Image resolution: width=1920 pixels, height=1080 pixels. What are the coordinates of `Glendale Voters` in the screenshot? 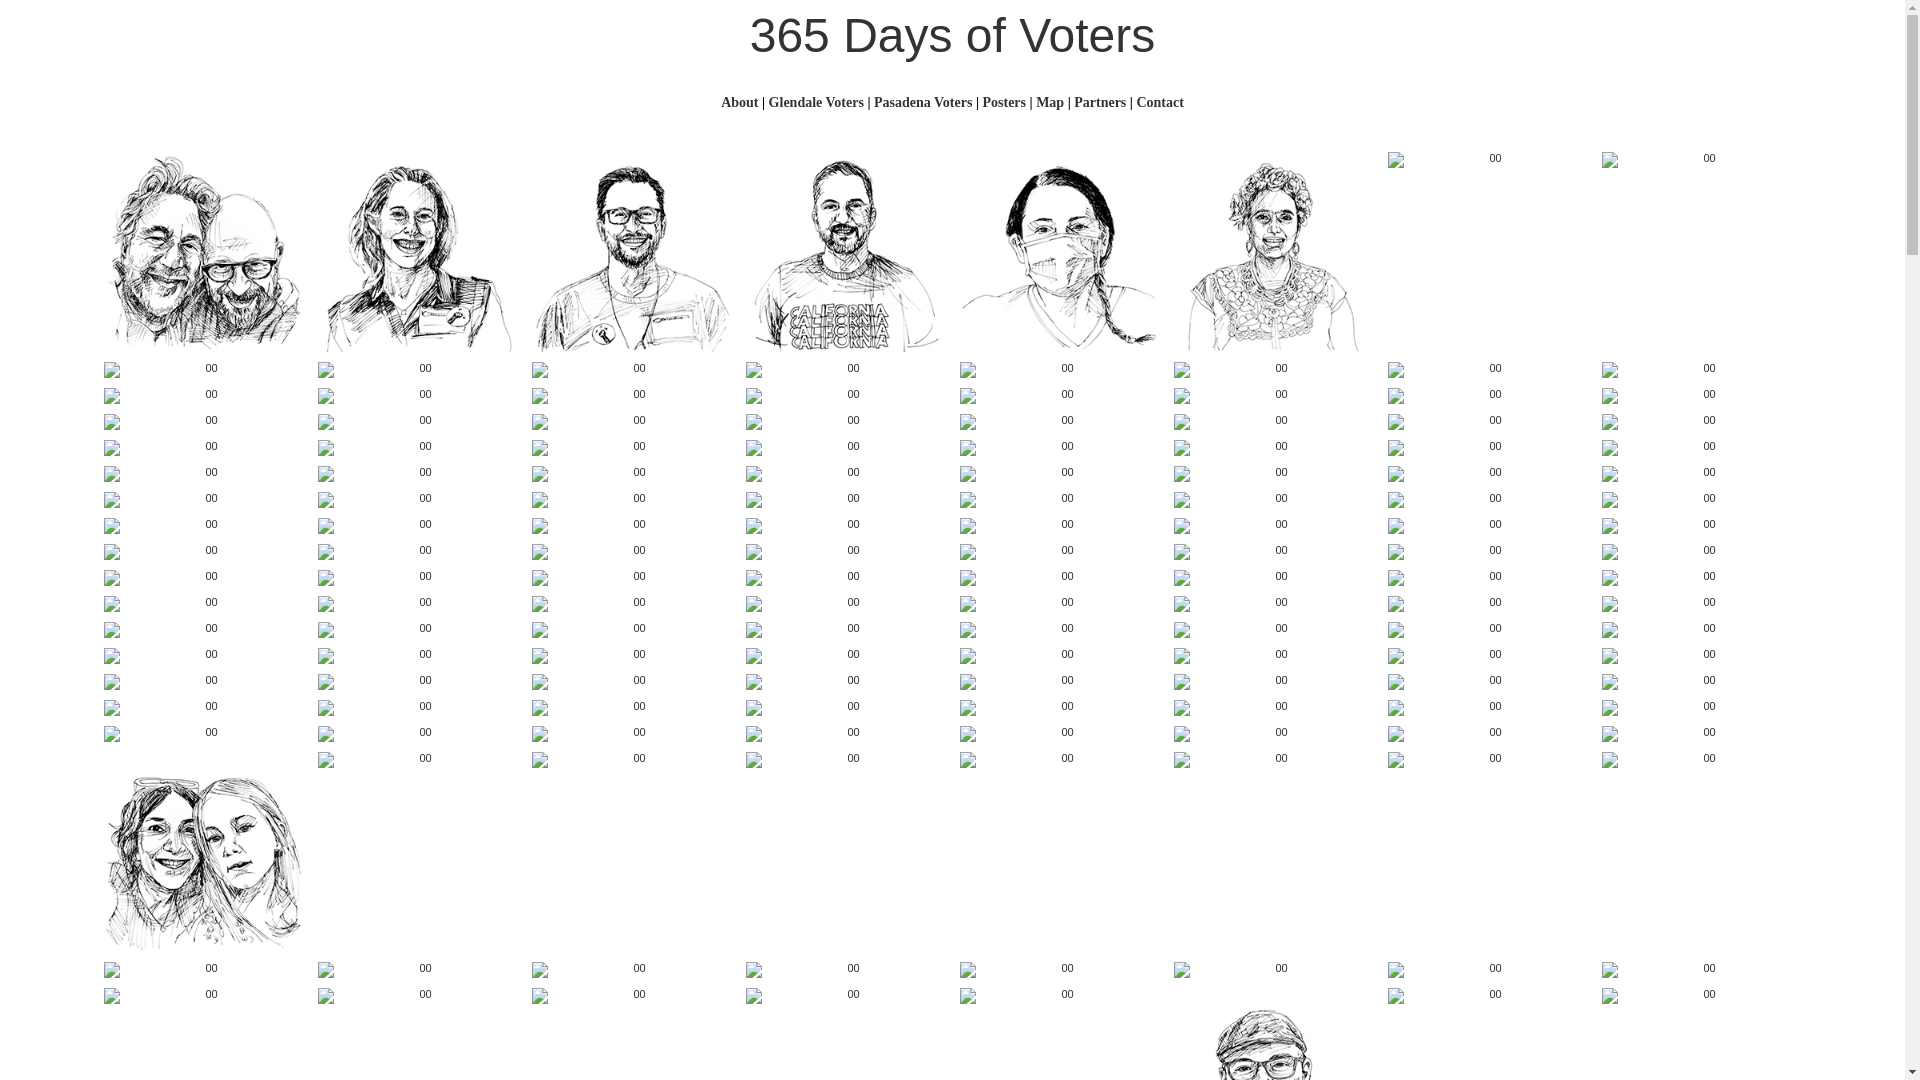 It's located at (816, 102).